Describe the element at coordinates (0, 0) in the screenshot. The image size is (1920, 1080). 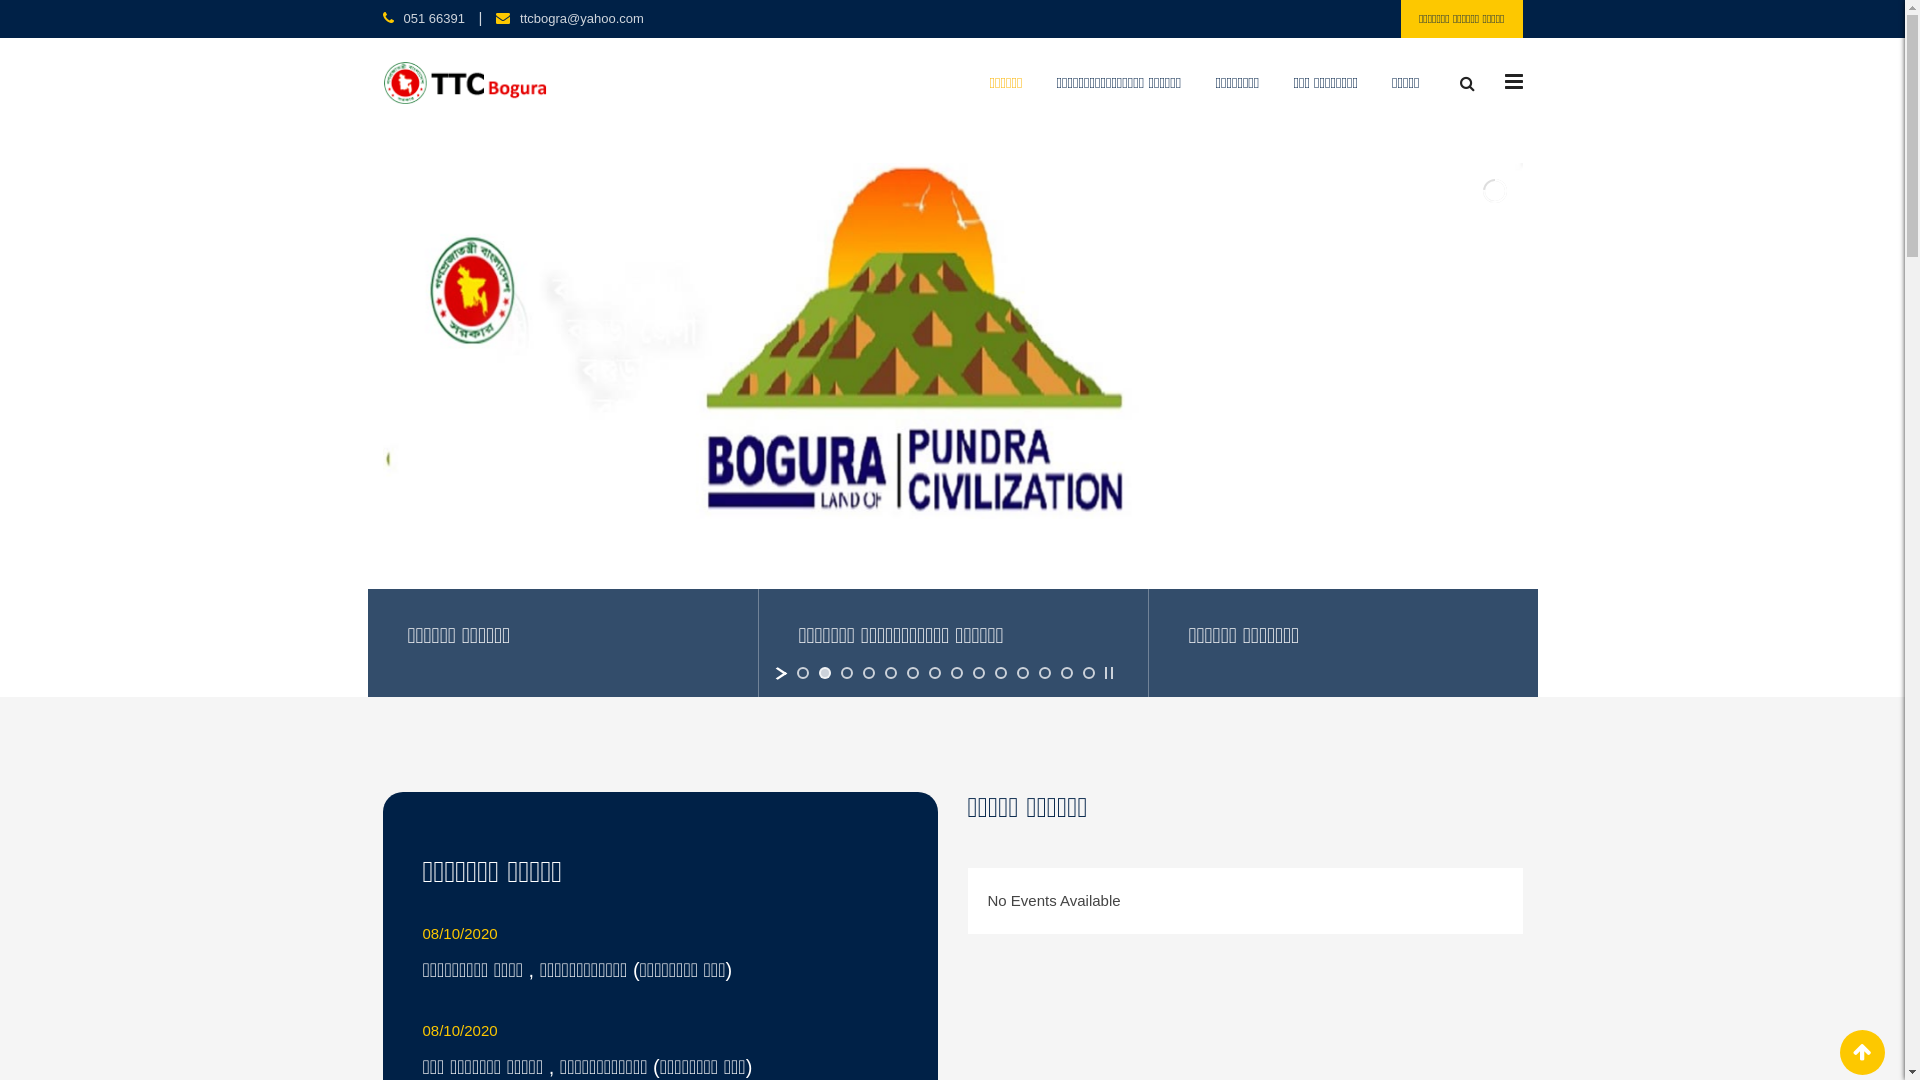
I see `Skip to content` at that location.